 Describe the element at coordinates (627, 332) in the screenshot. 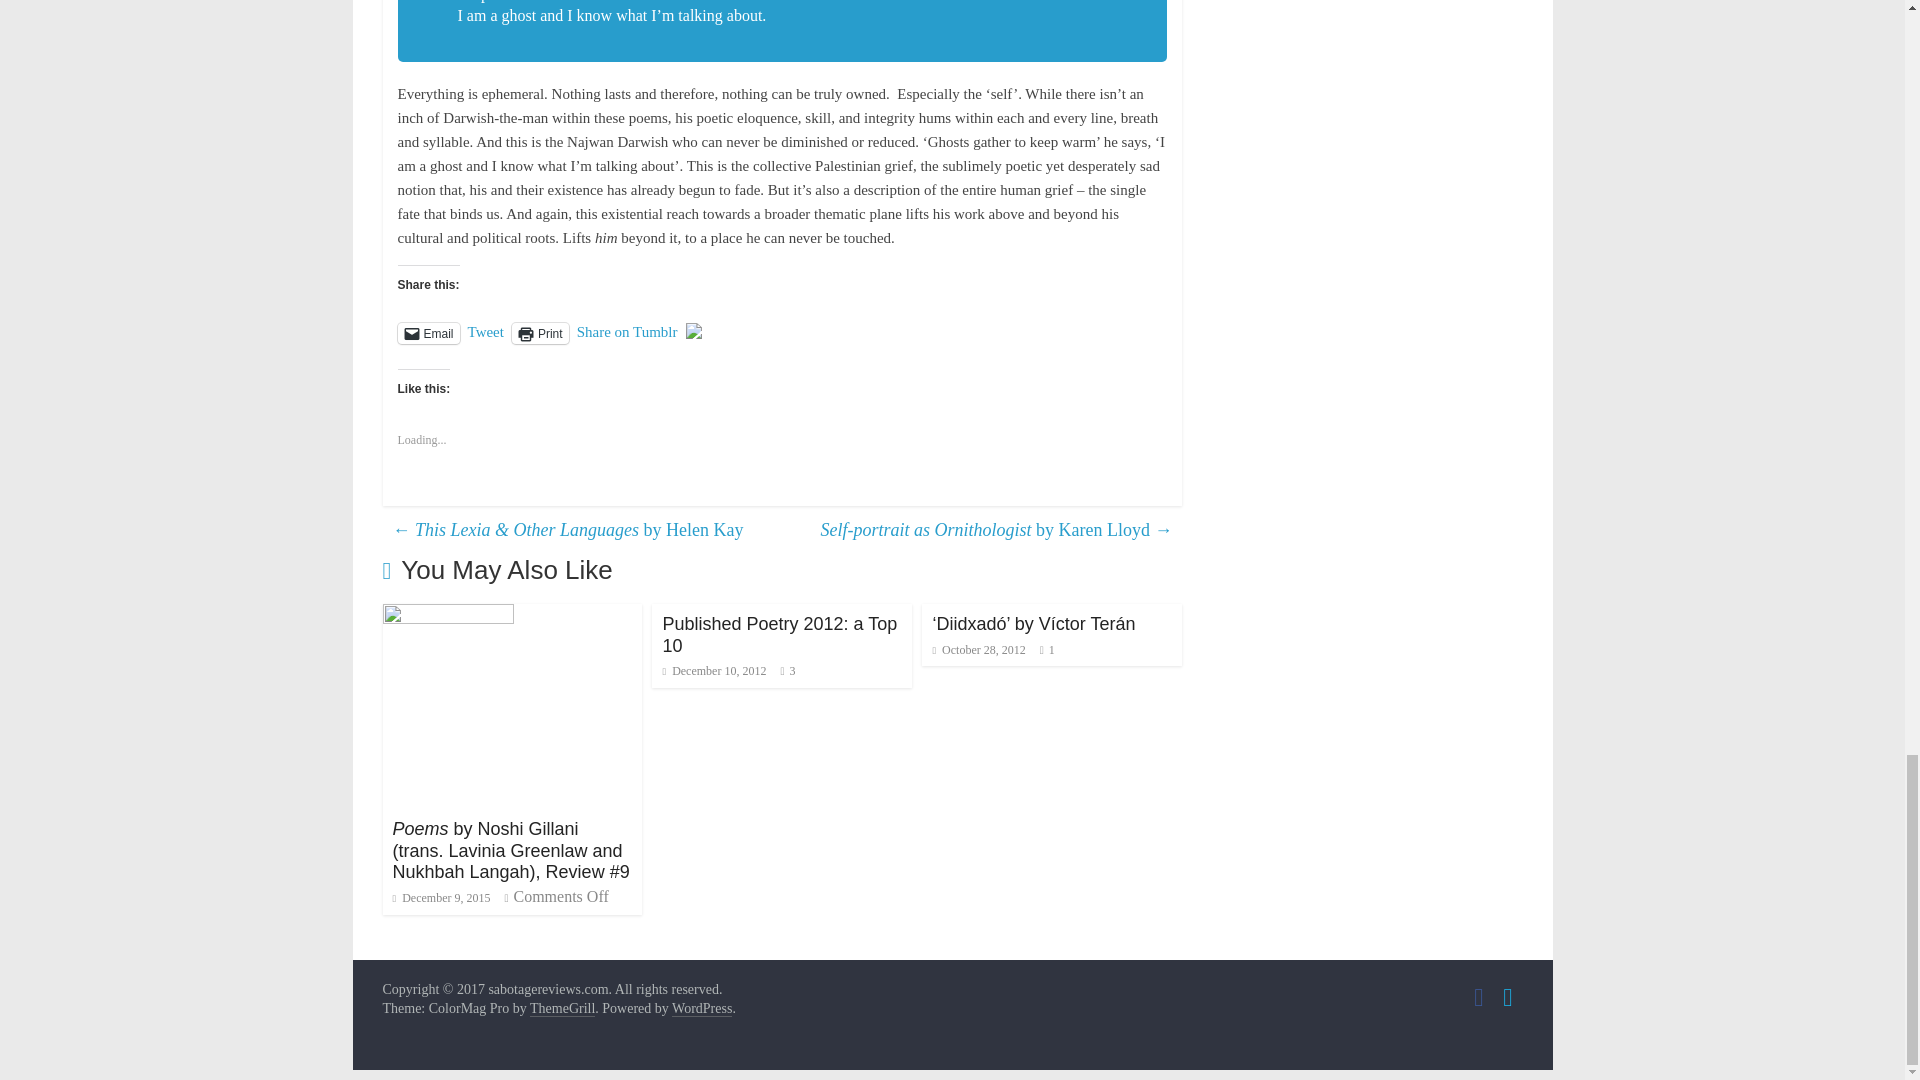

I see `Share on Tumblr` at that location.